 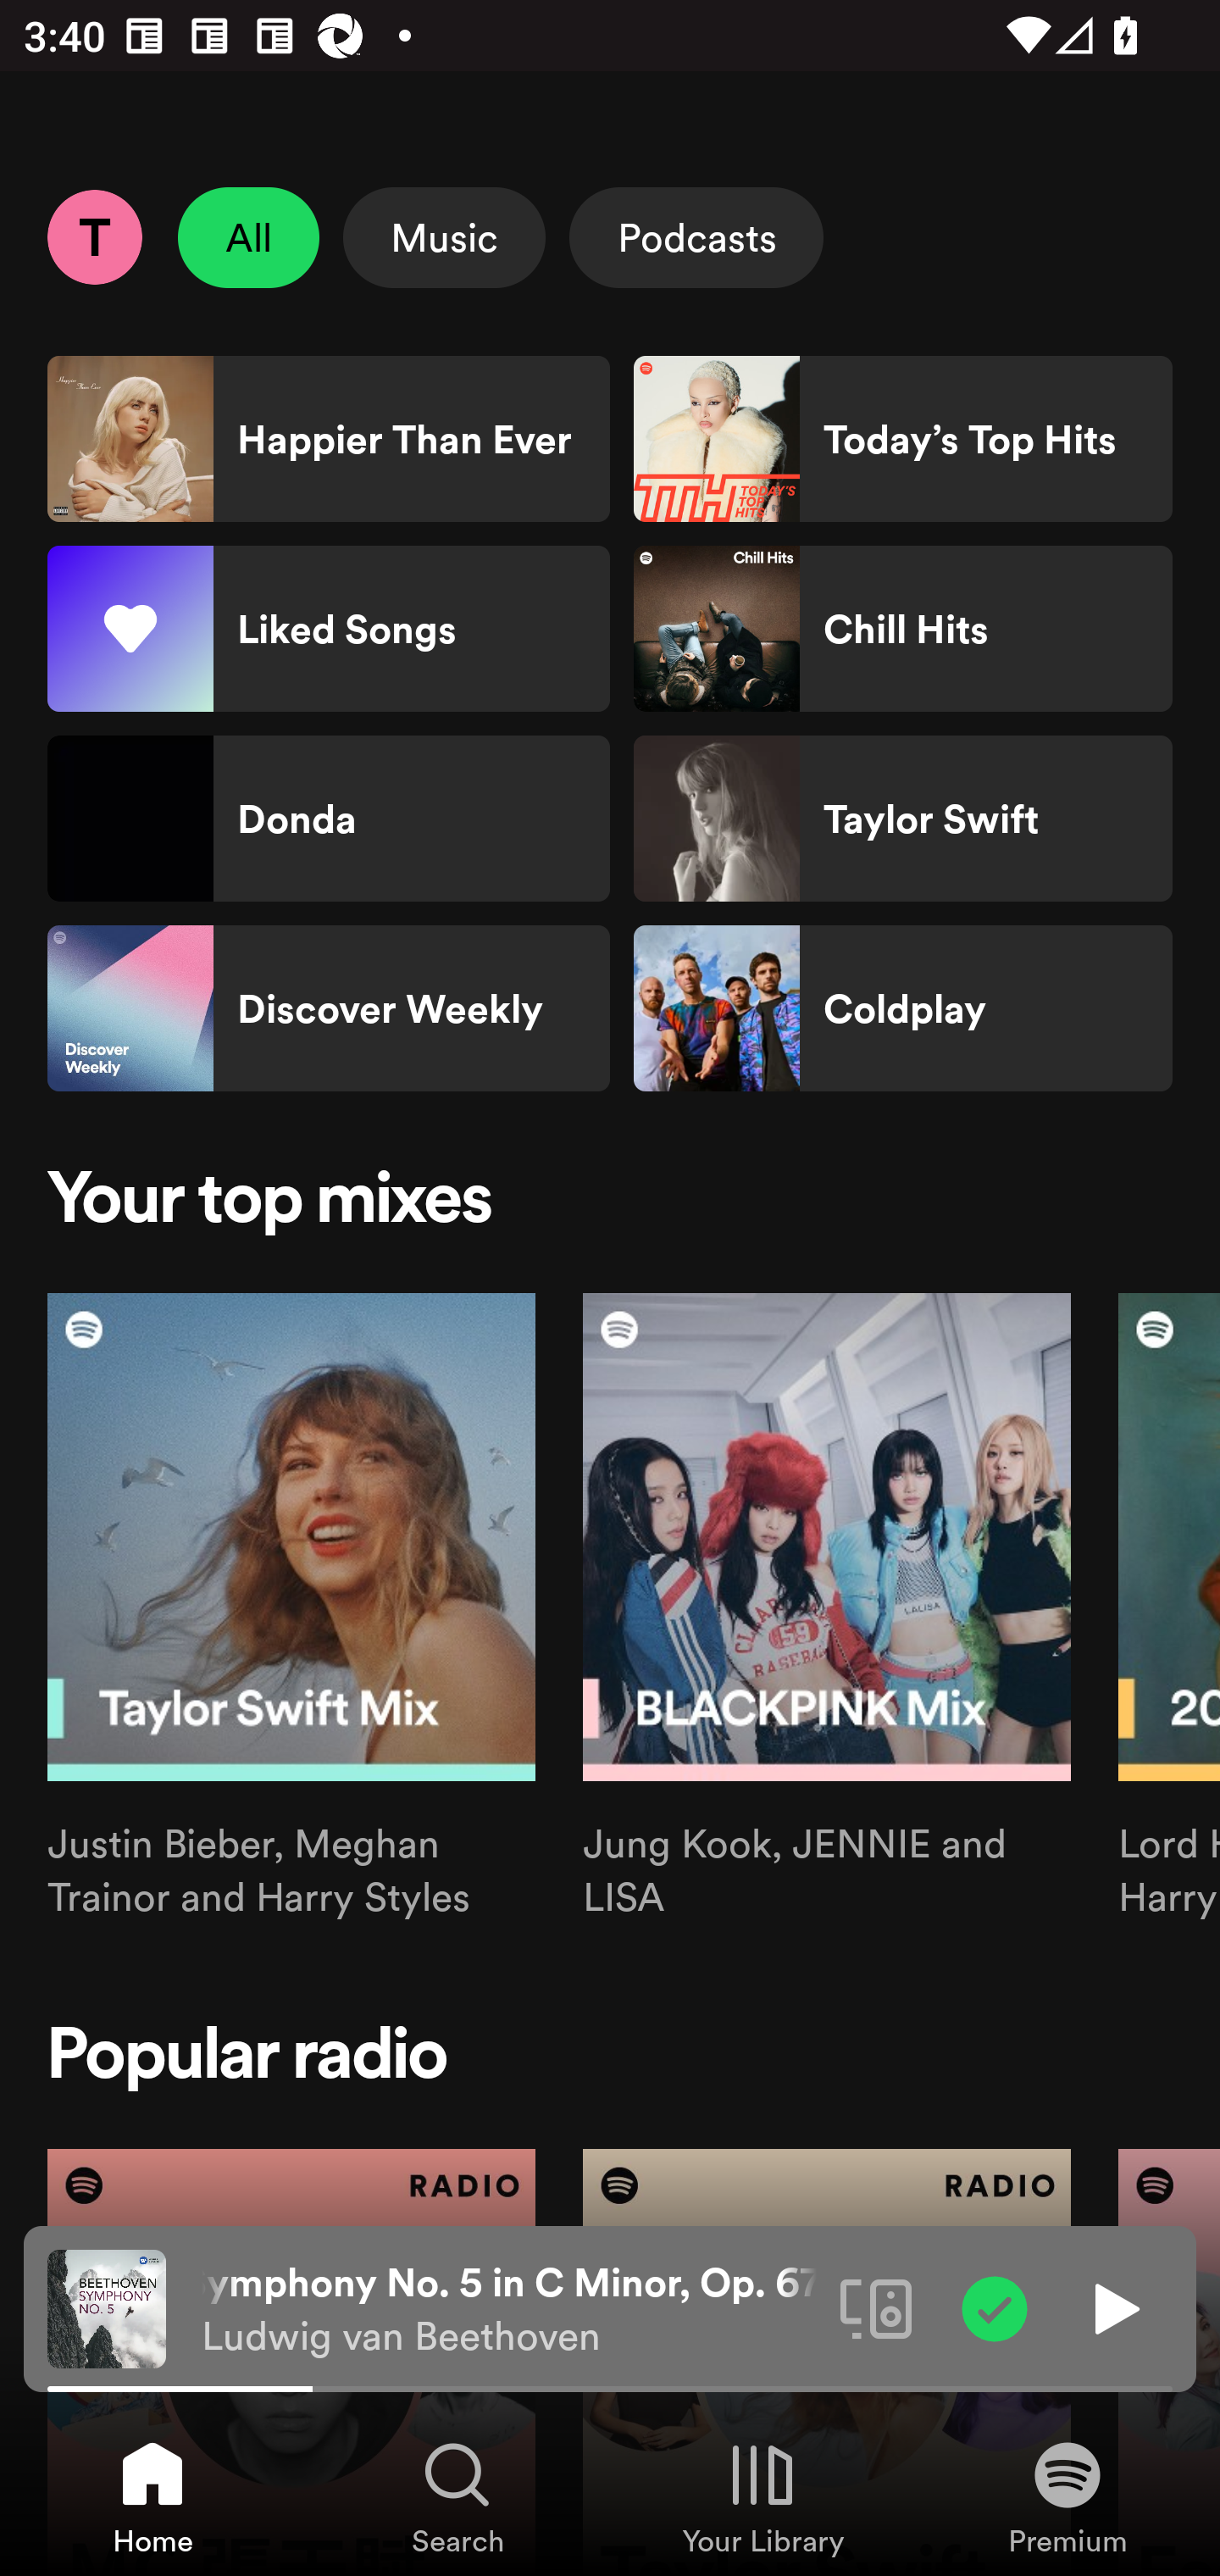 I want to click on Discover Weekly Shortcut Discover Weekly, so click(x=329, y=1008).